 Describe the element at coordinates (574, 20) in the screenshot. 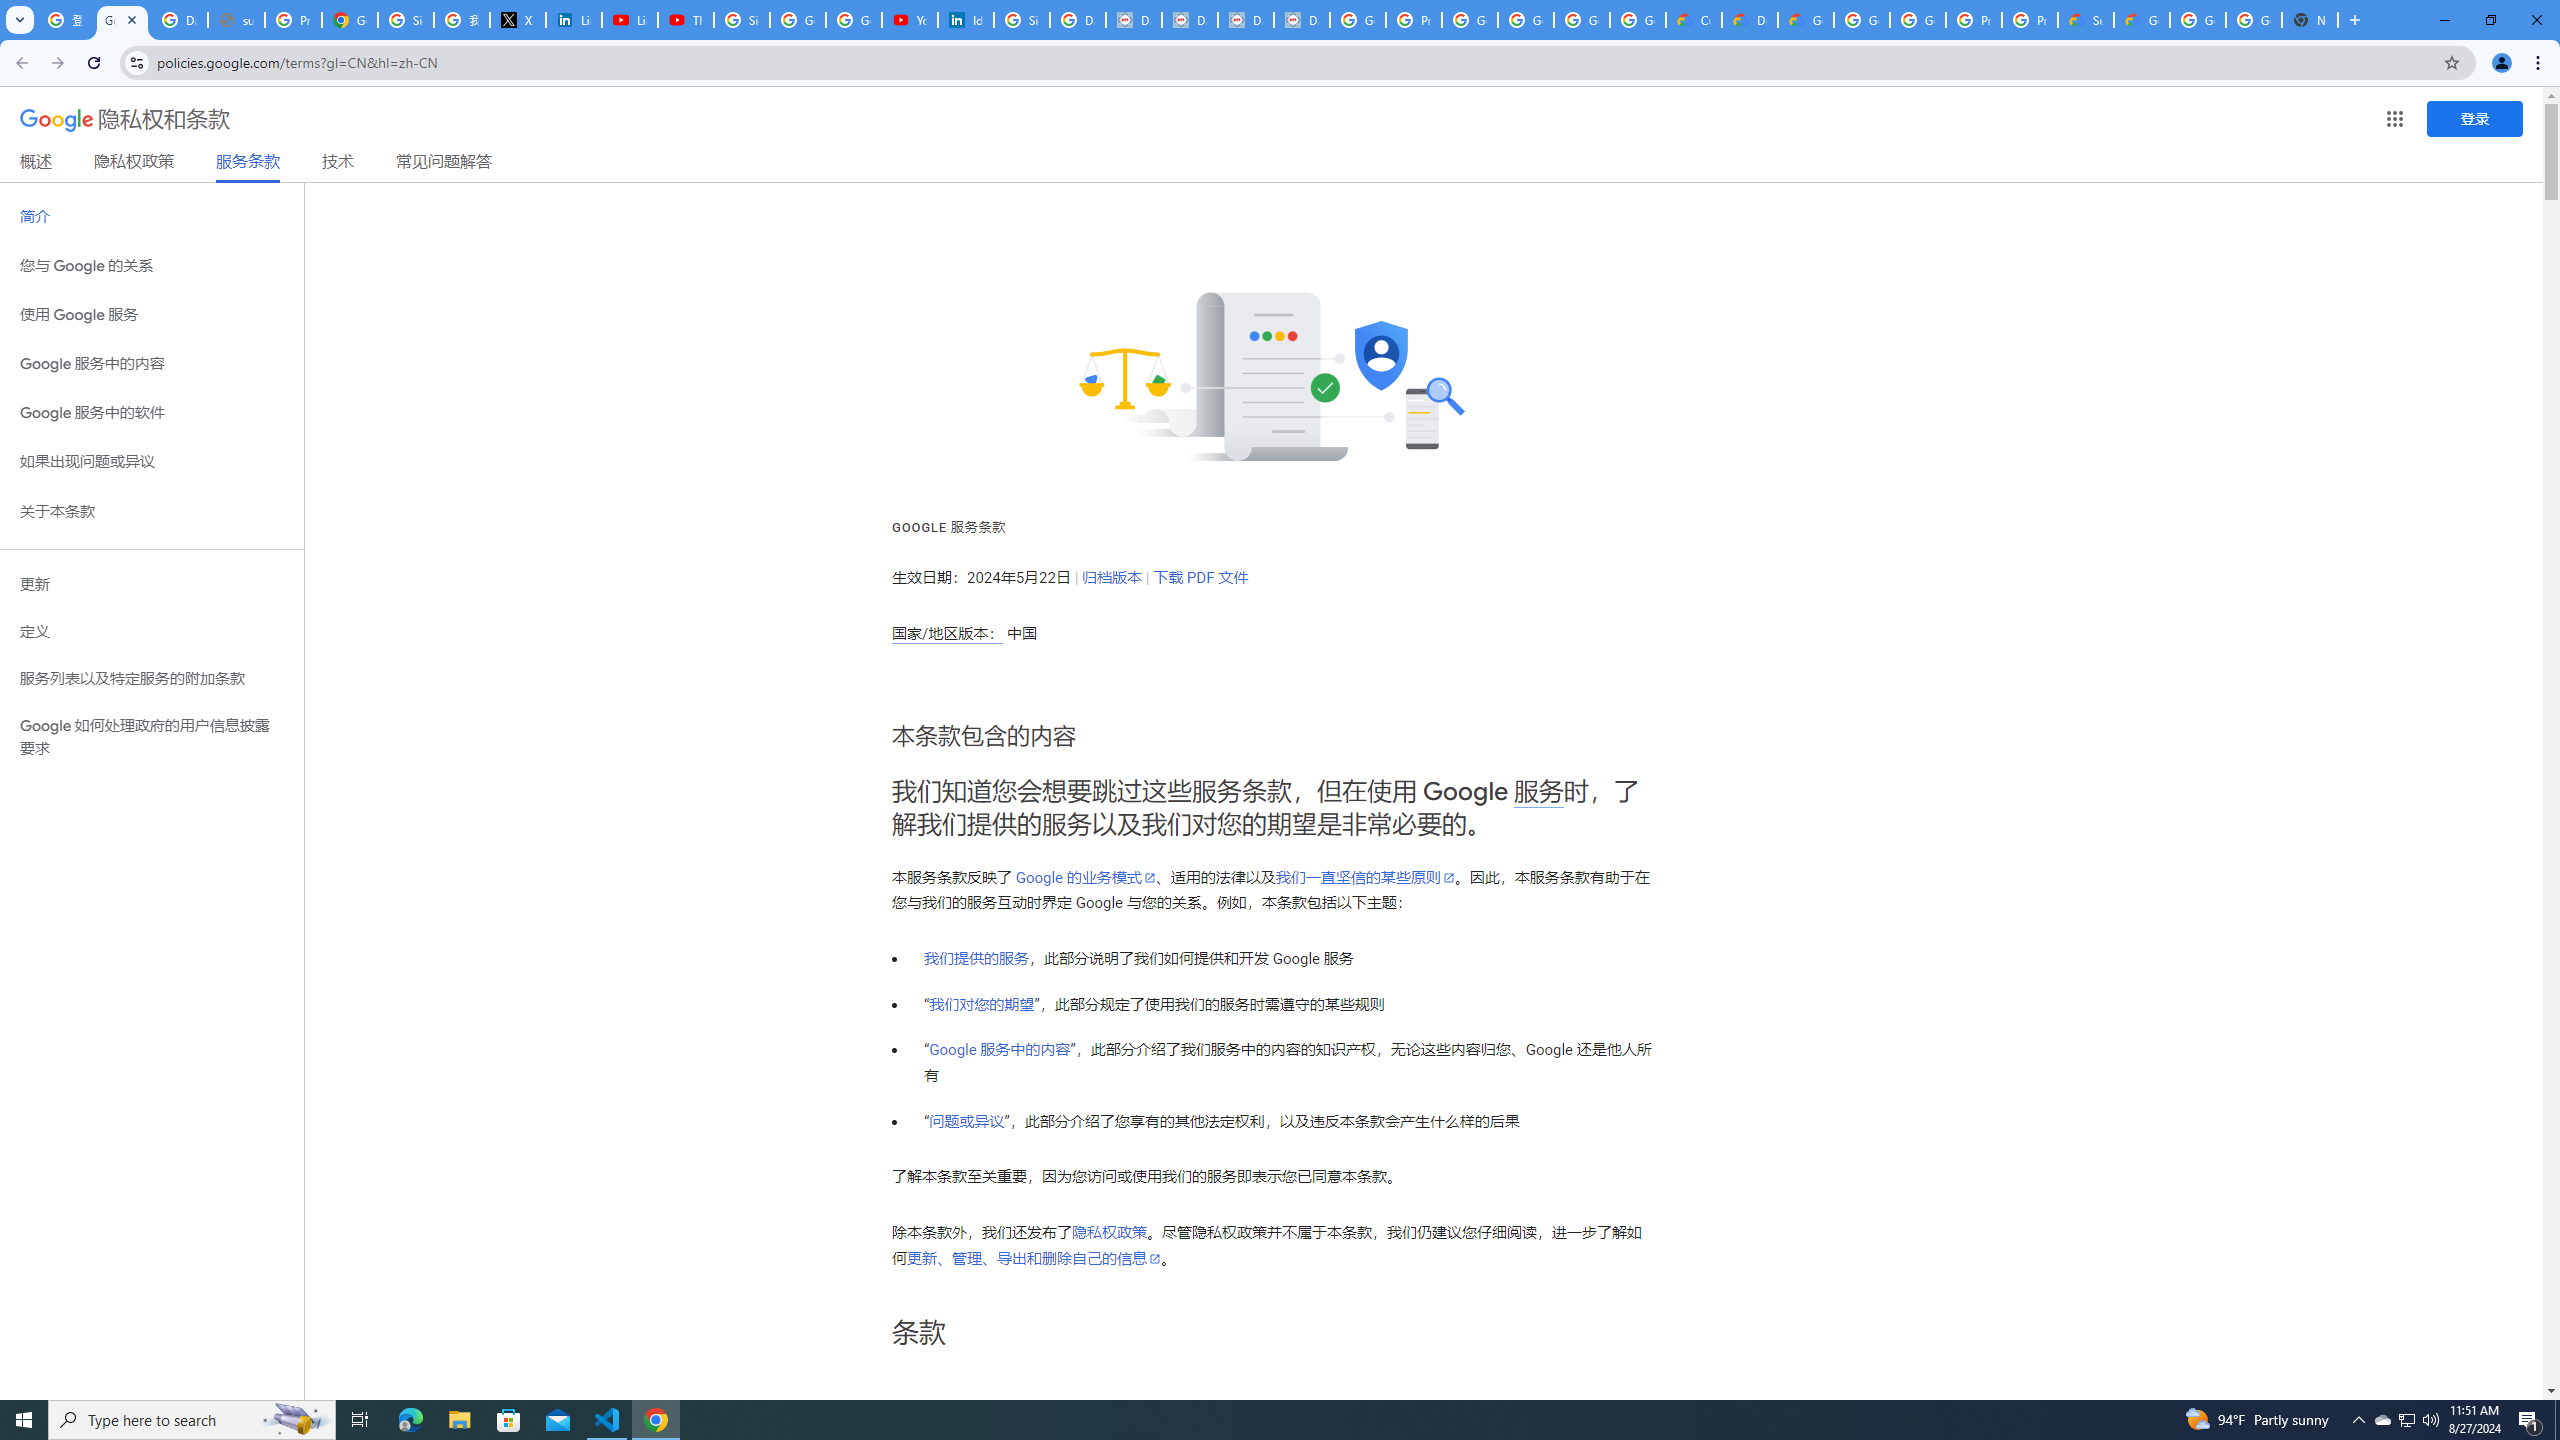

I see `LinkedIn Privacy Policy` at that location.